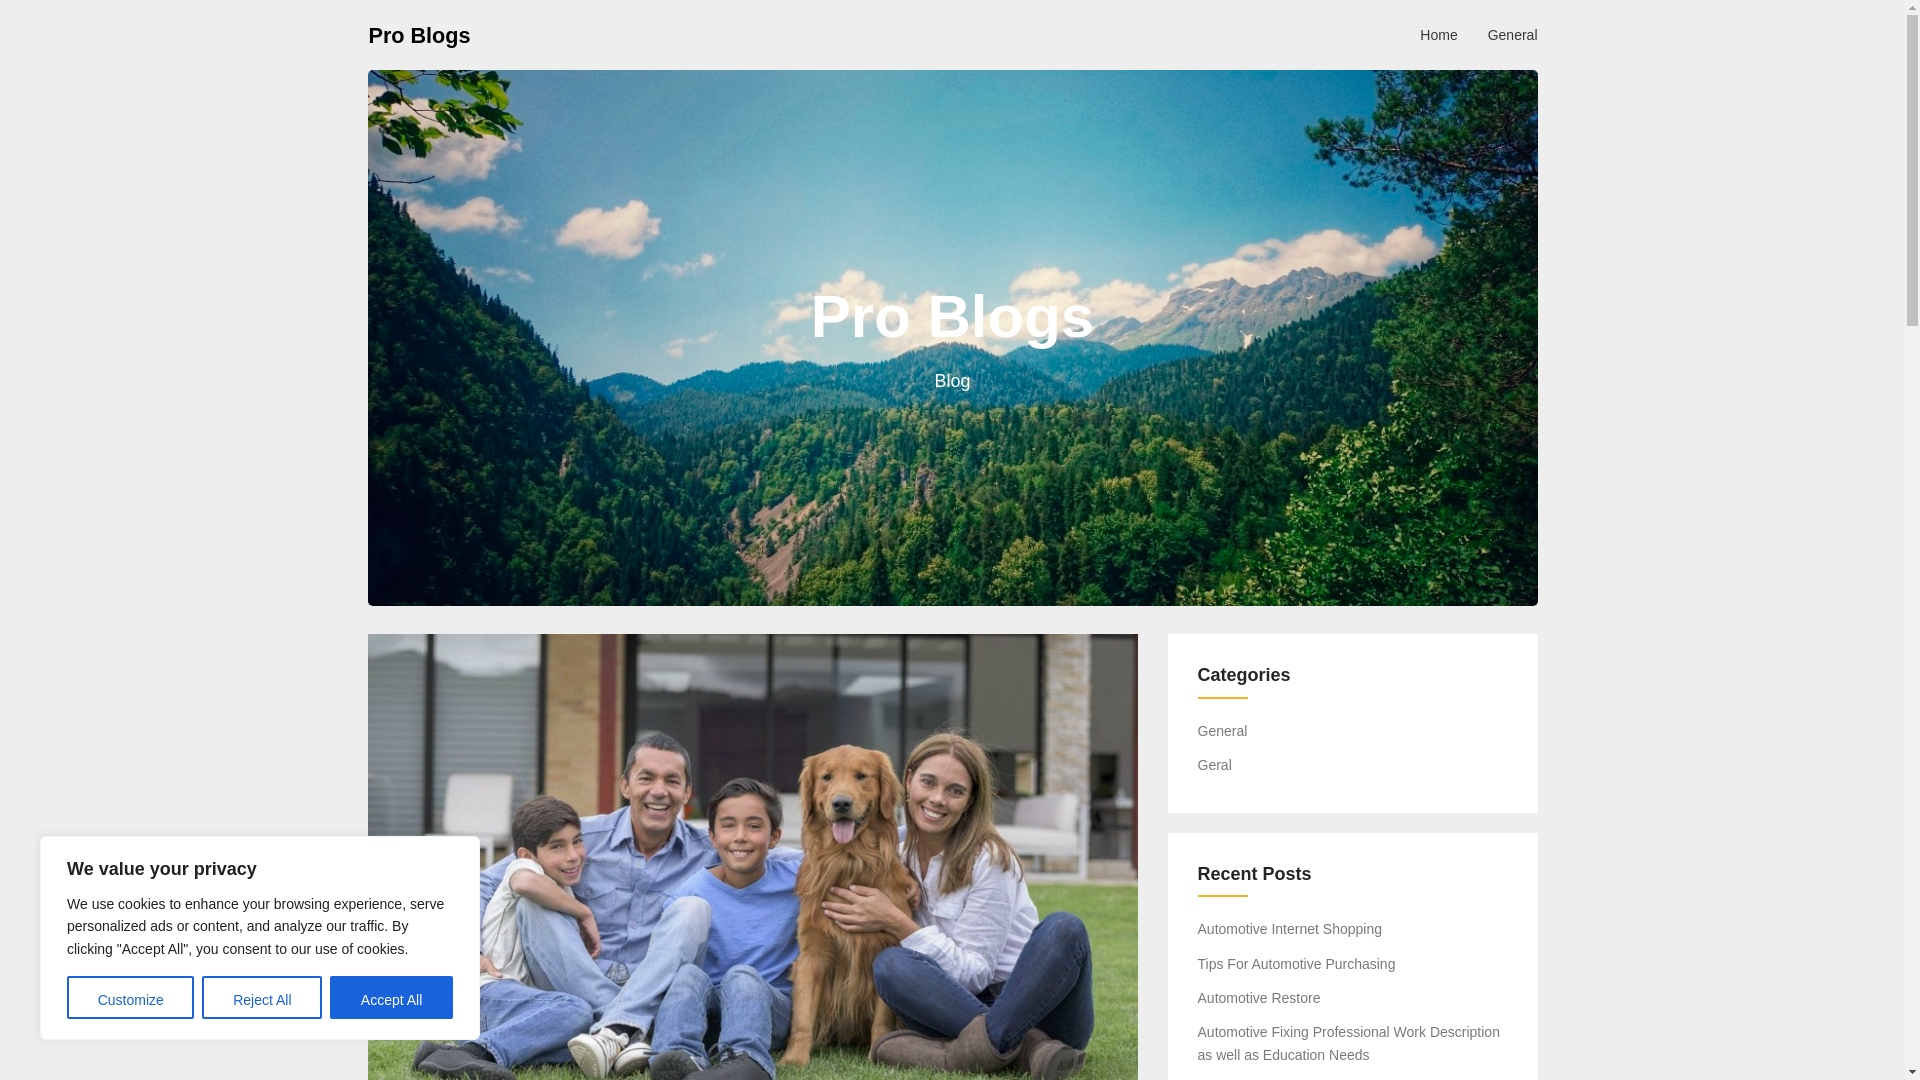 The width and height of the screenshot is (1920, 1080). Describe the element at coordinates (1215, 765) in the screenshot. I see `Geral` at that location.